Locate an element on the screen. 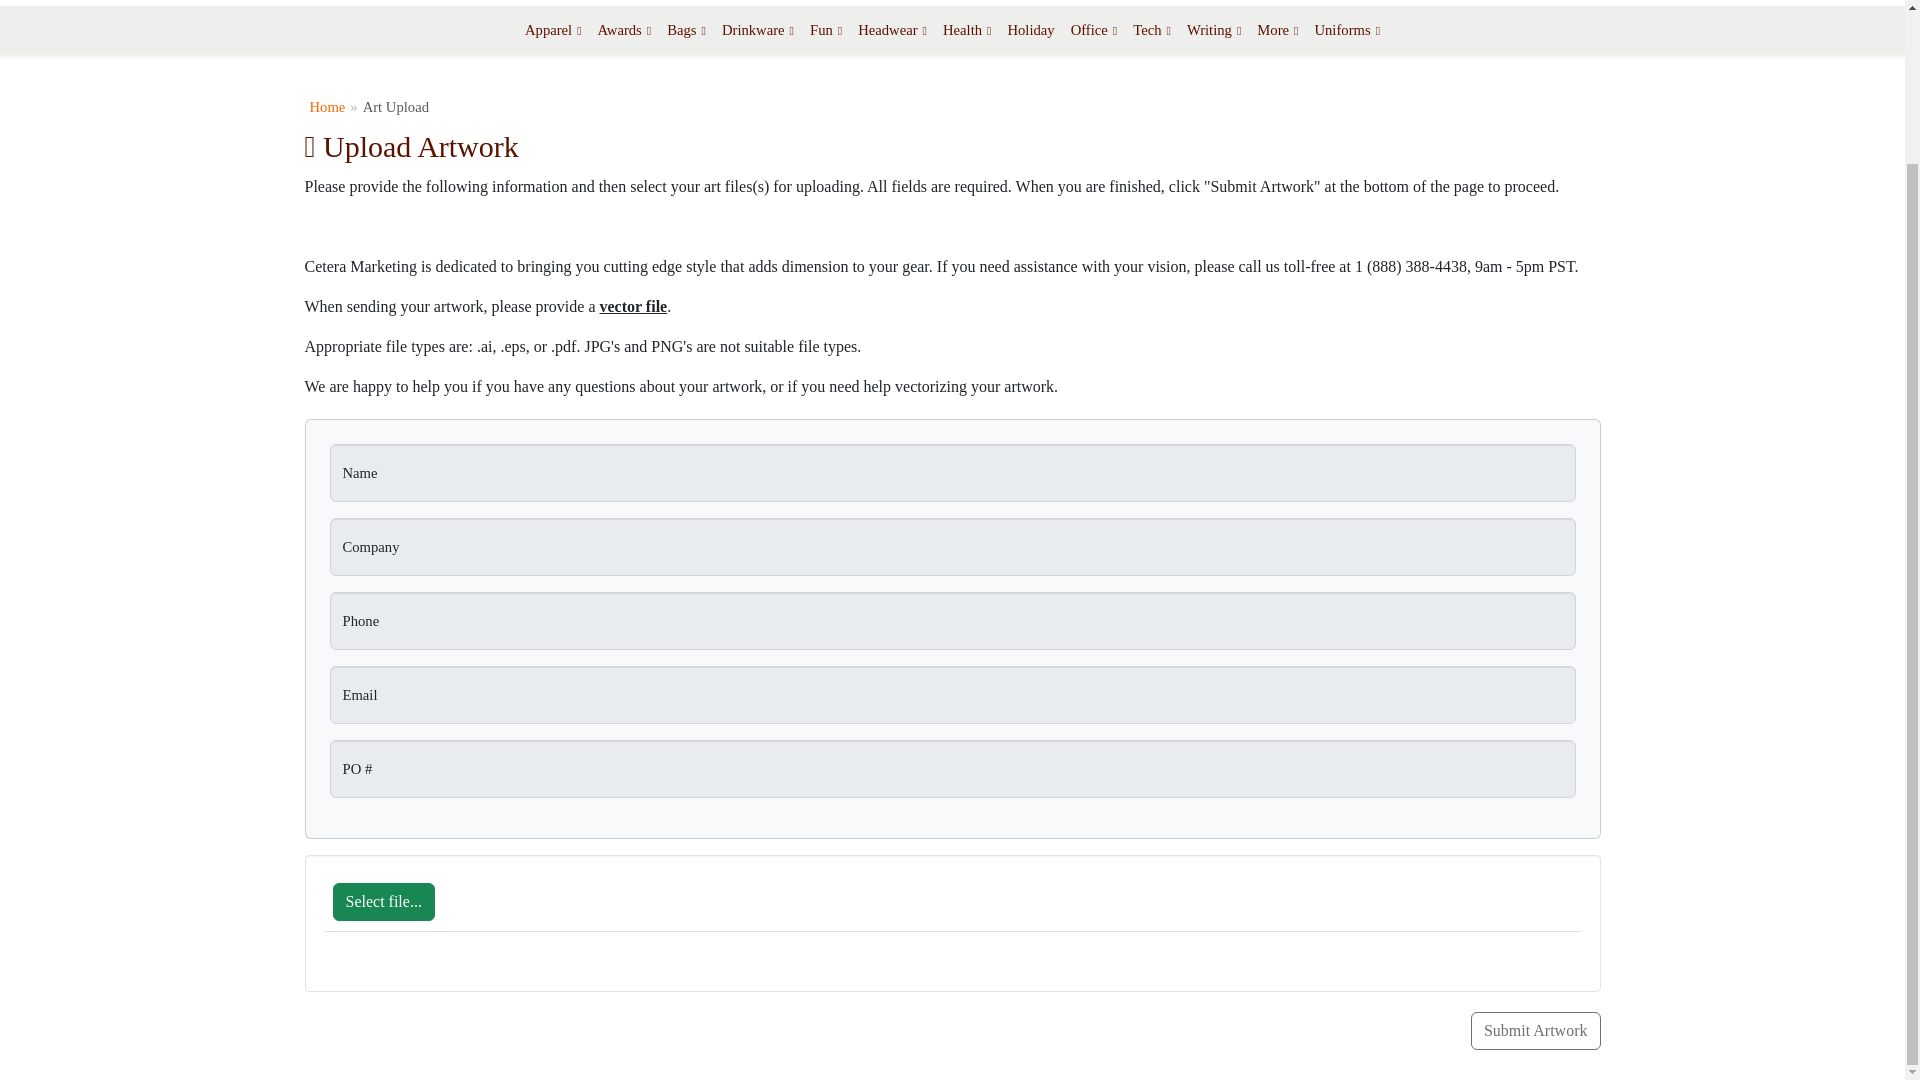  Submit Artwork is located at coordinates (1536, 1030).